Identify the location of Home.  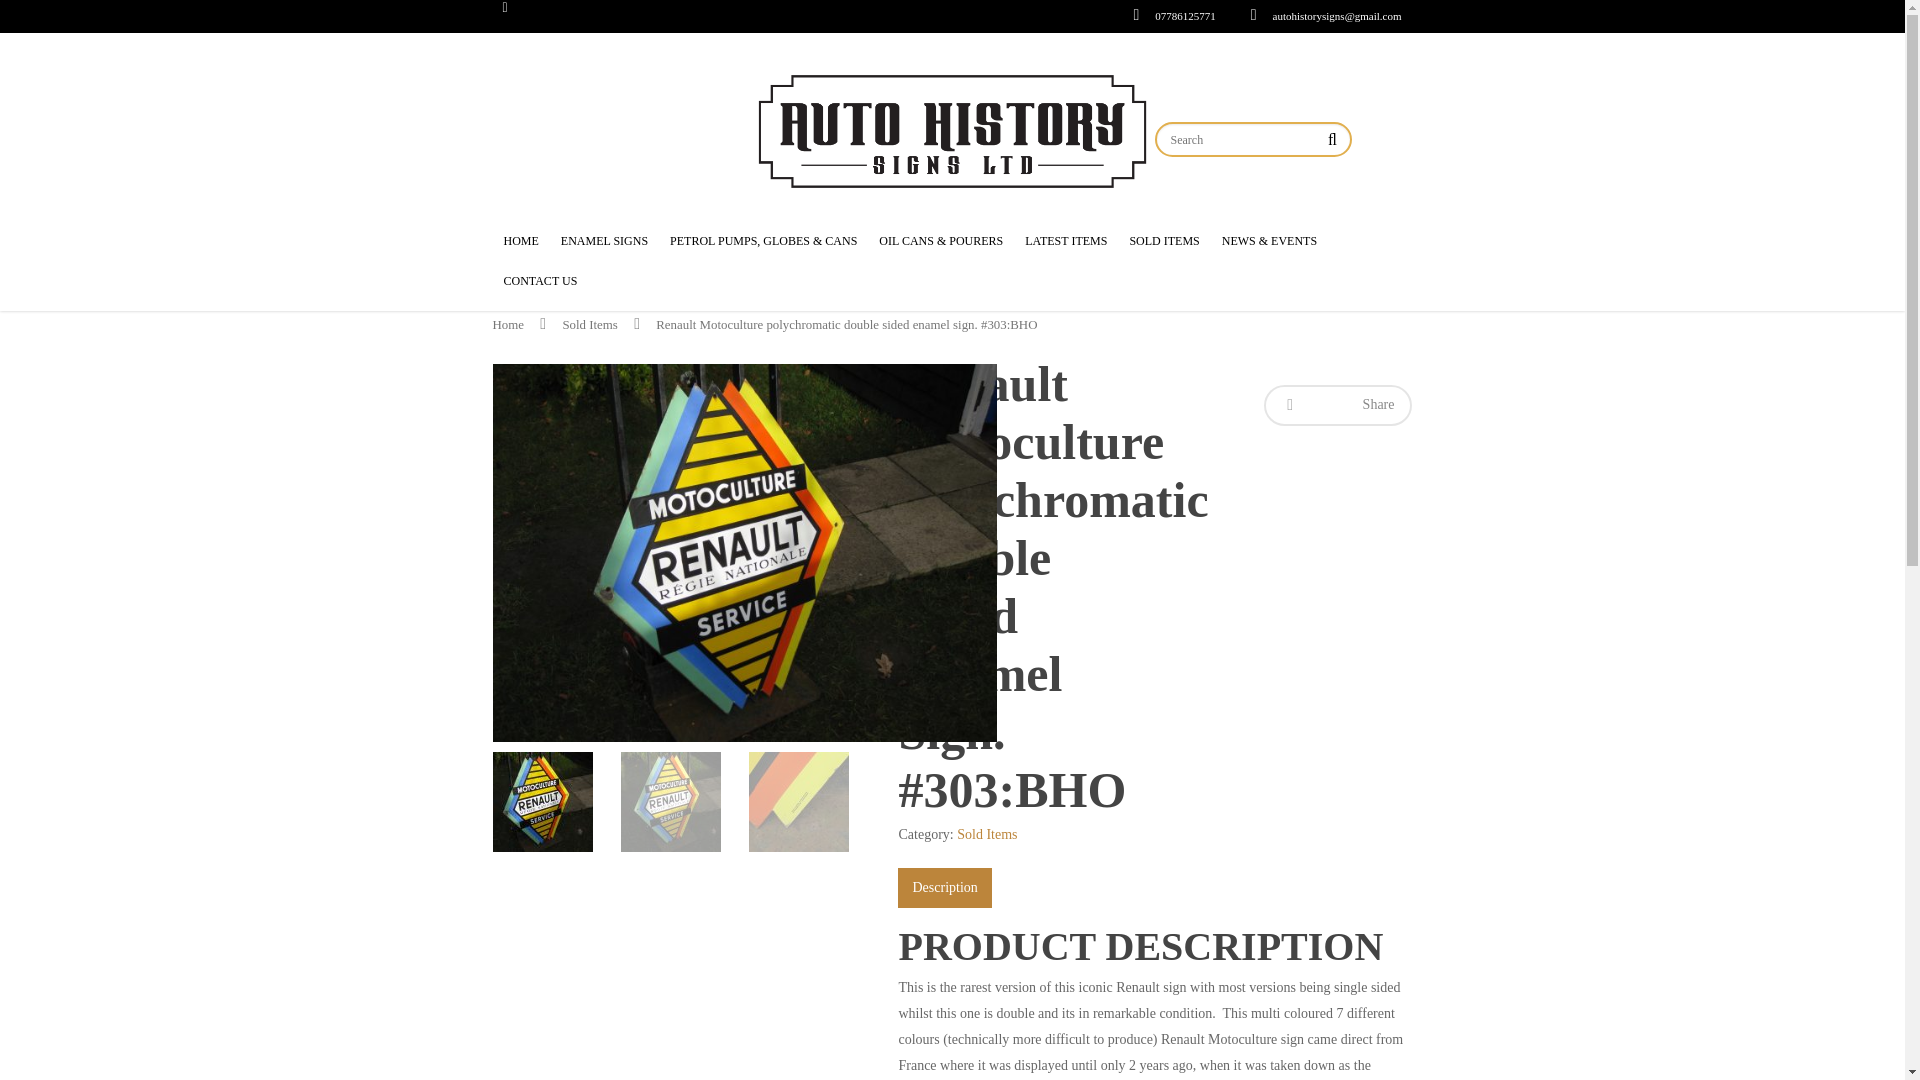
(506, 324).